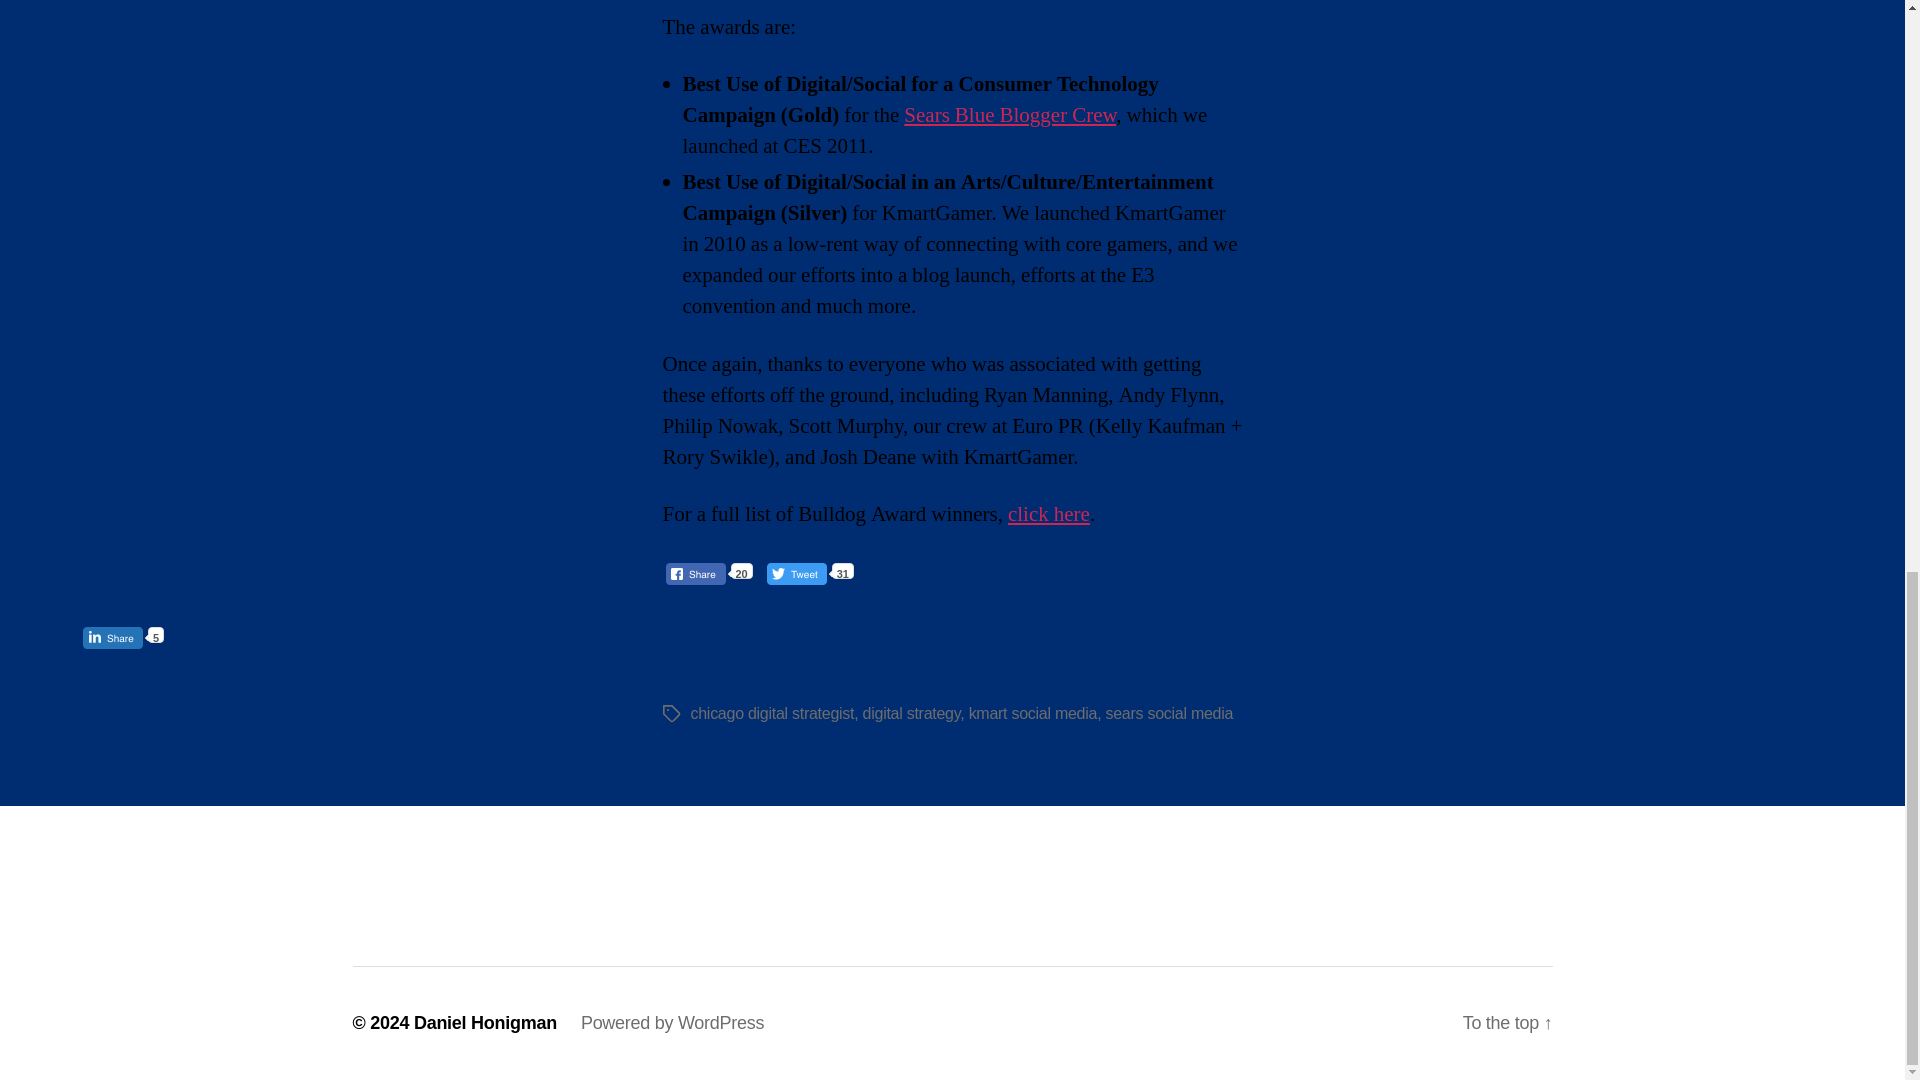 This screenshot has width=1920, height=1080. Describe the element at coordinates (772, 712) in the screenshot. I see `chicago digital strategist` at that location.